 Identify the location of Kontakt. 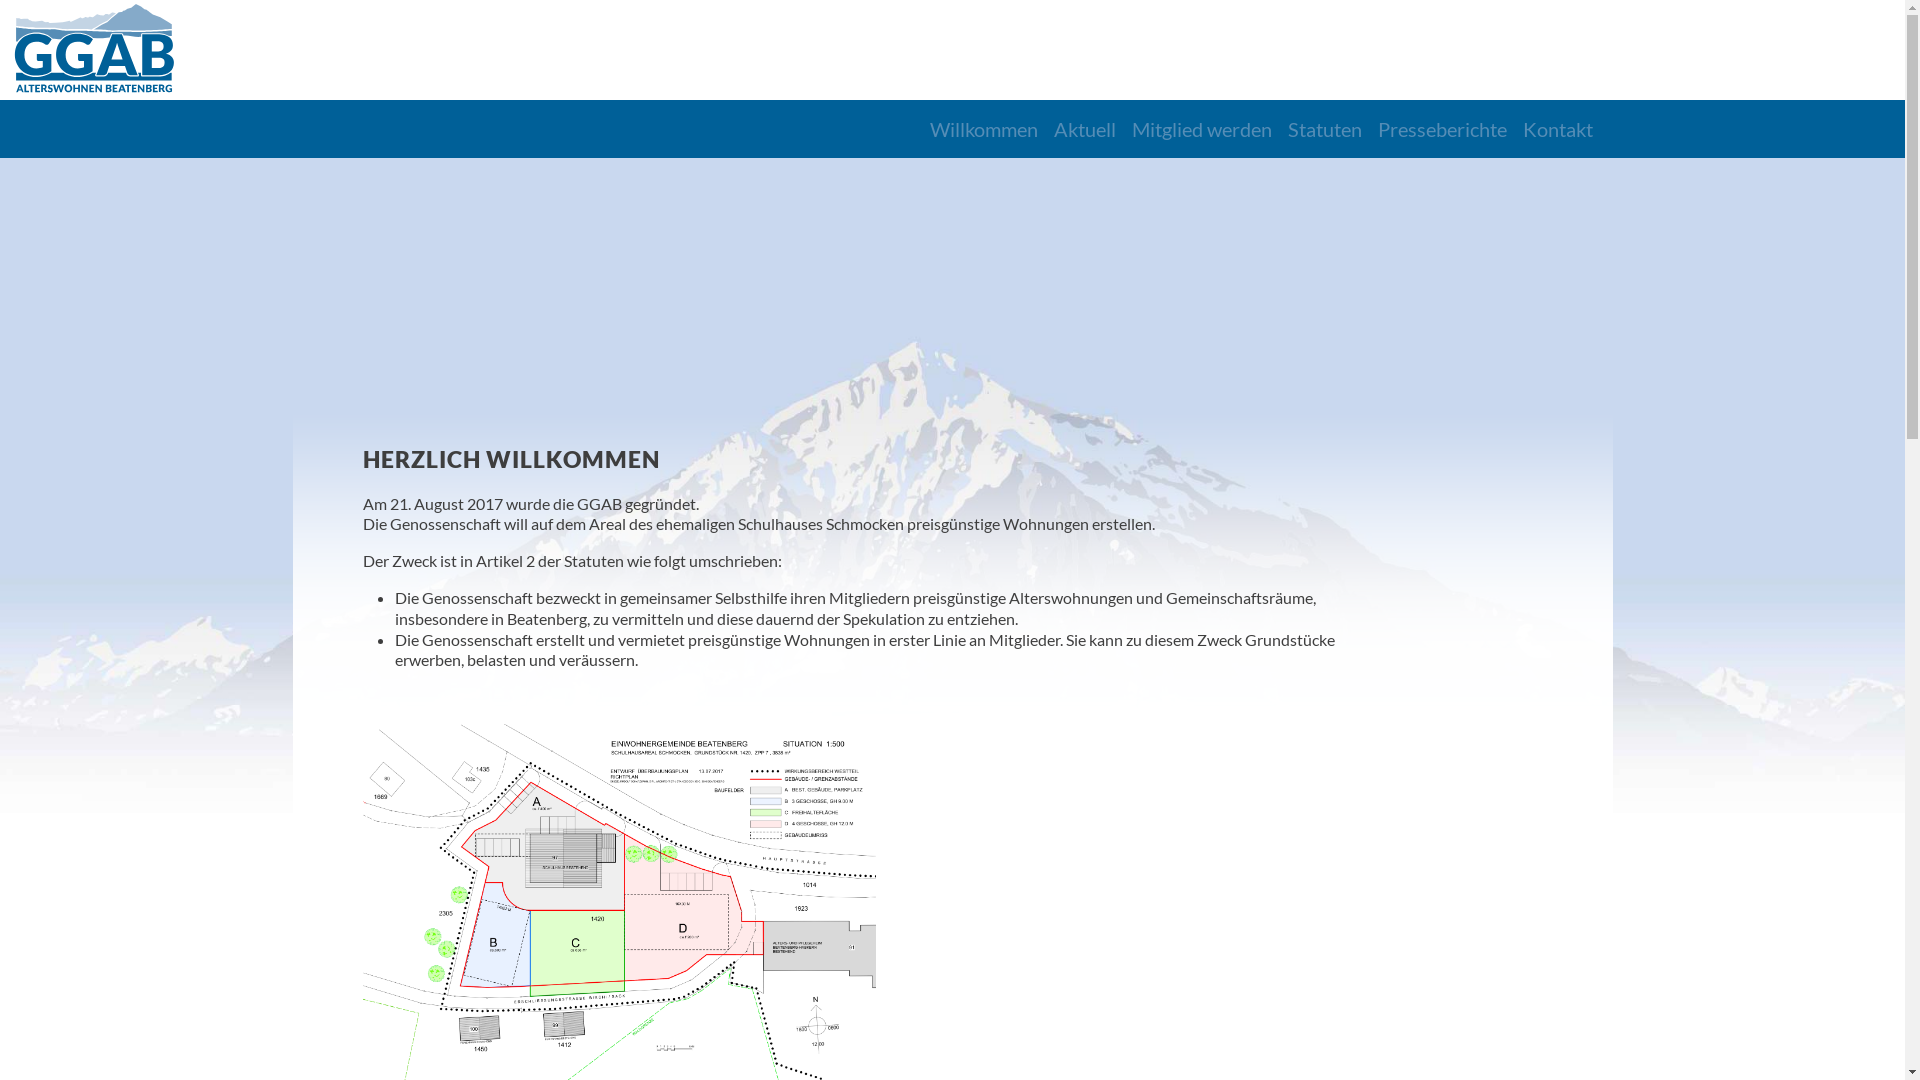
(1557, 129).